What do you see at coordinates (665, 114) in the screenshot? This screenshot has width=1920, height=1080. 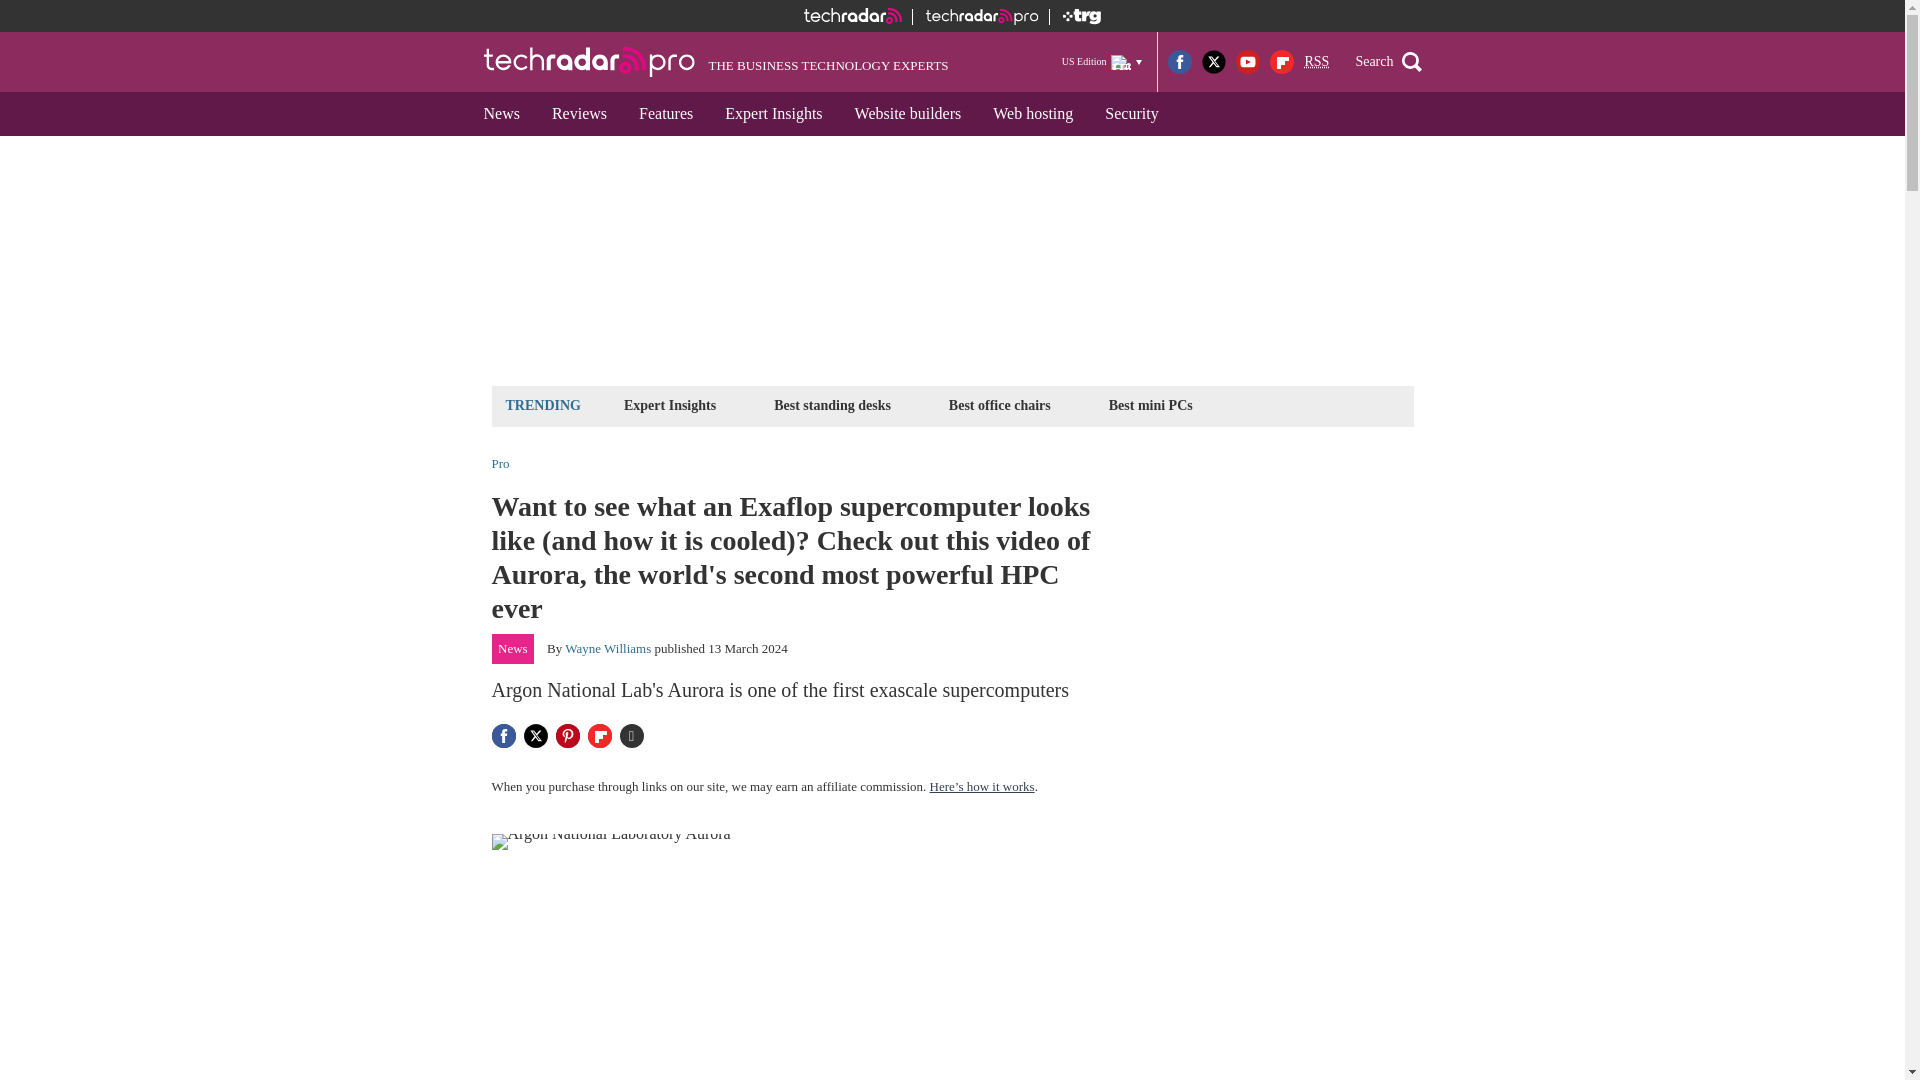 I see `Features` at bounding box center [665, 114].